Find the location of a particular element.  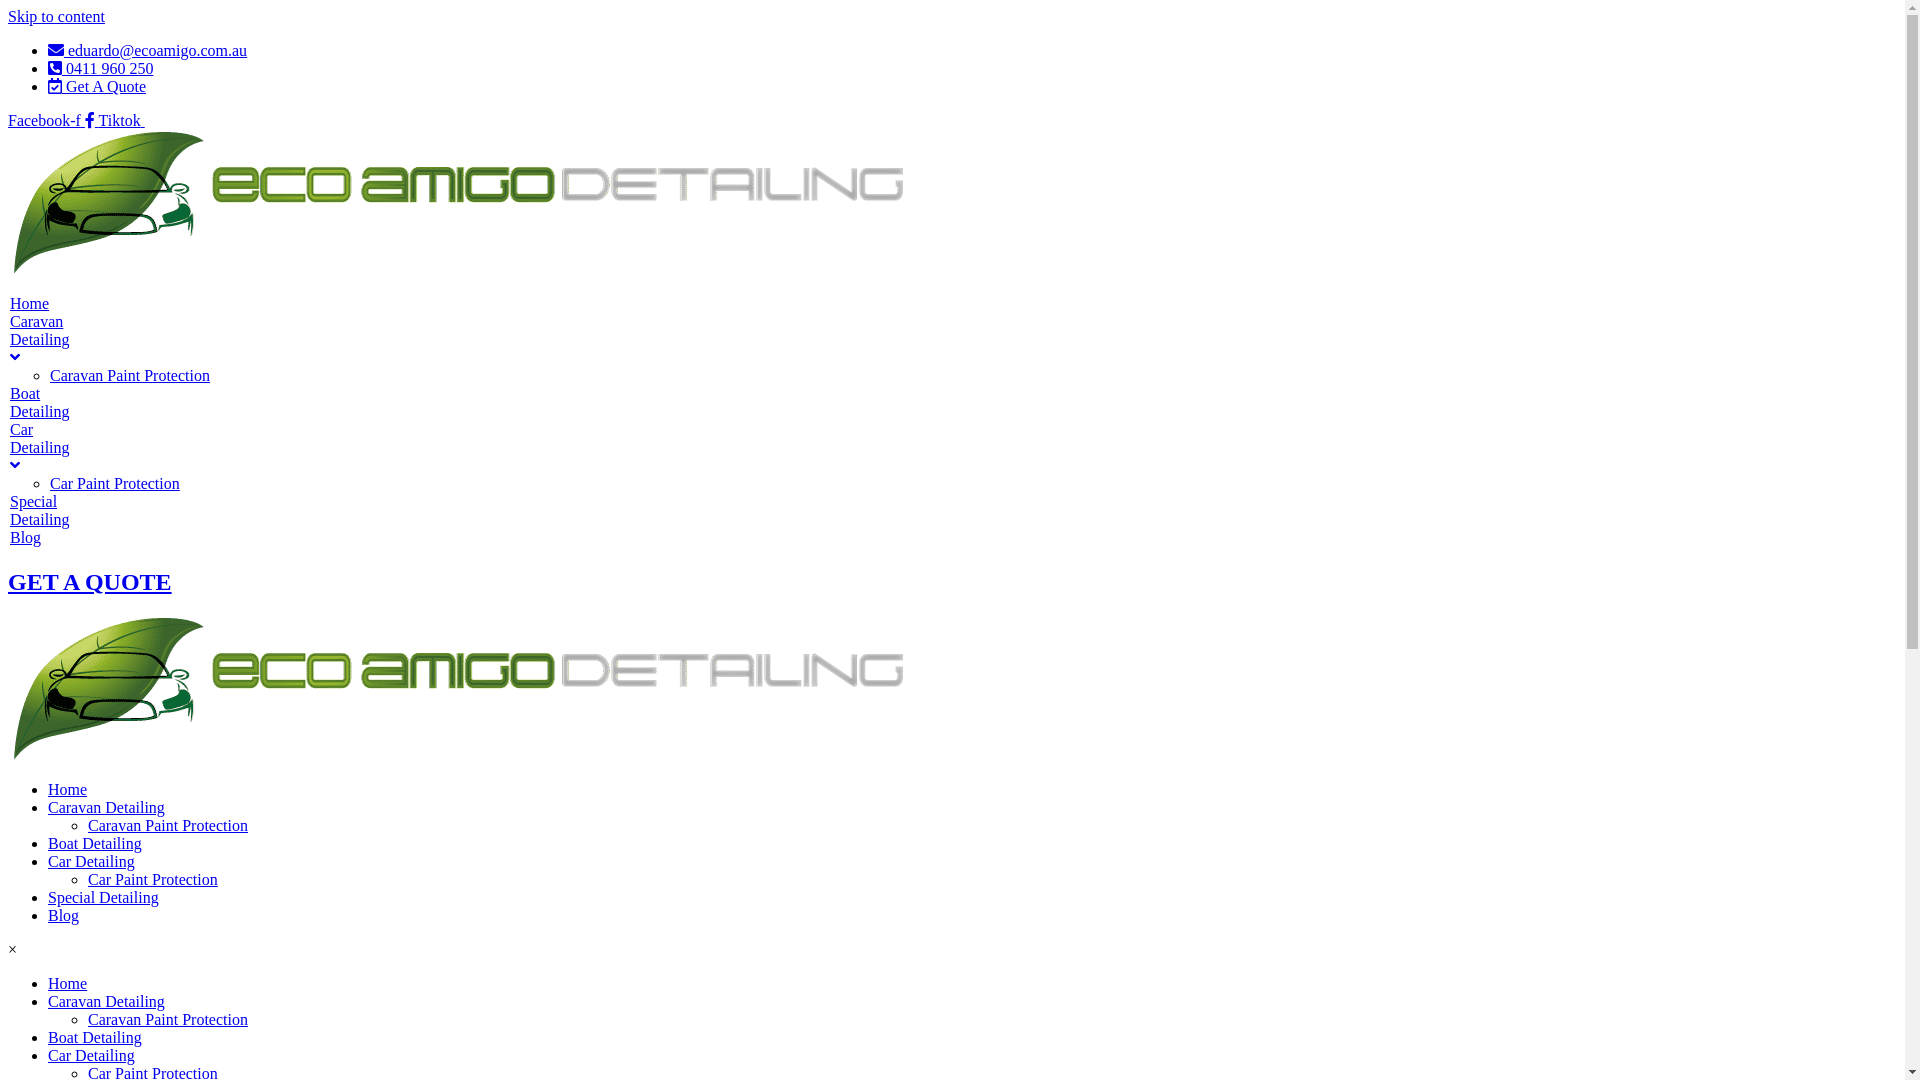

Car Detailing is located at coordinates (92, 862).